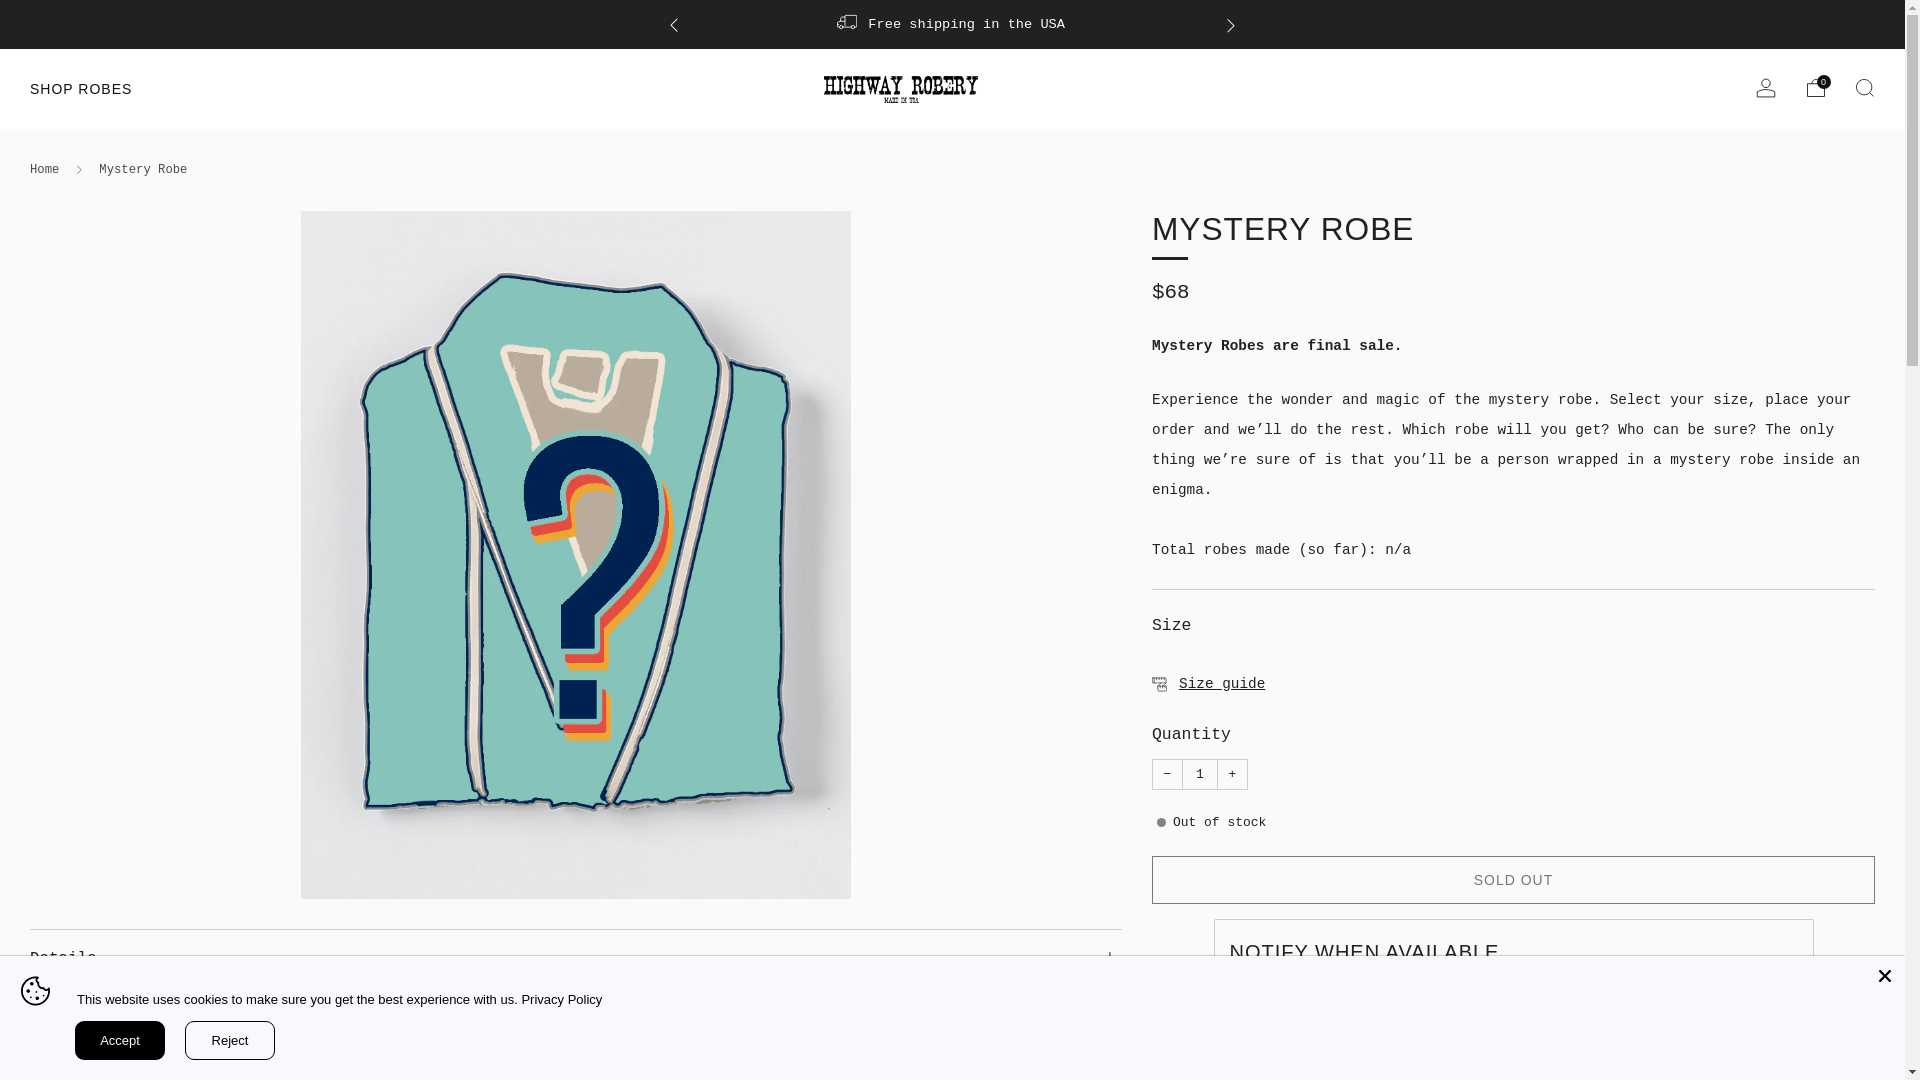  I want to click on Home, so click(44, 170).